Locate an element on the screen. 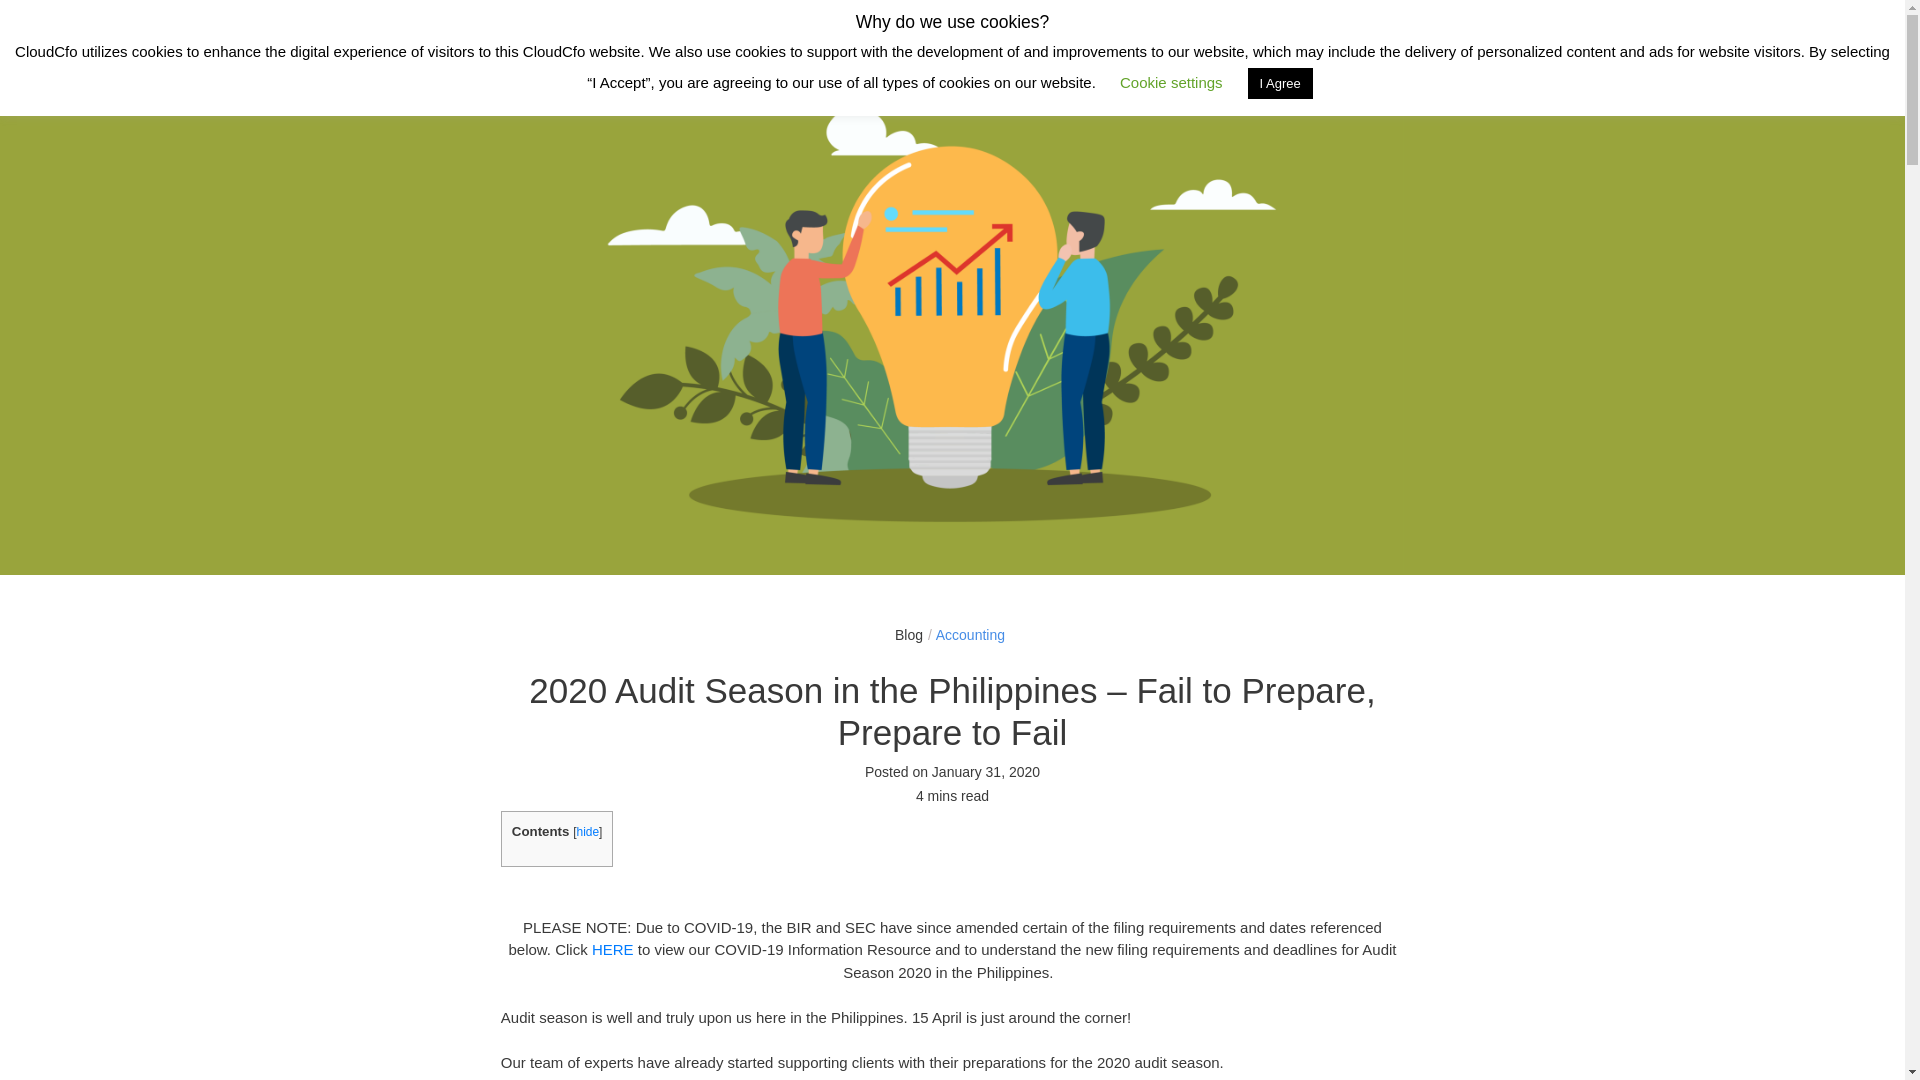 Image resolution: width=1920 pixels, height=1080 pixels. How It Works is located at coordinates (648, 28).